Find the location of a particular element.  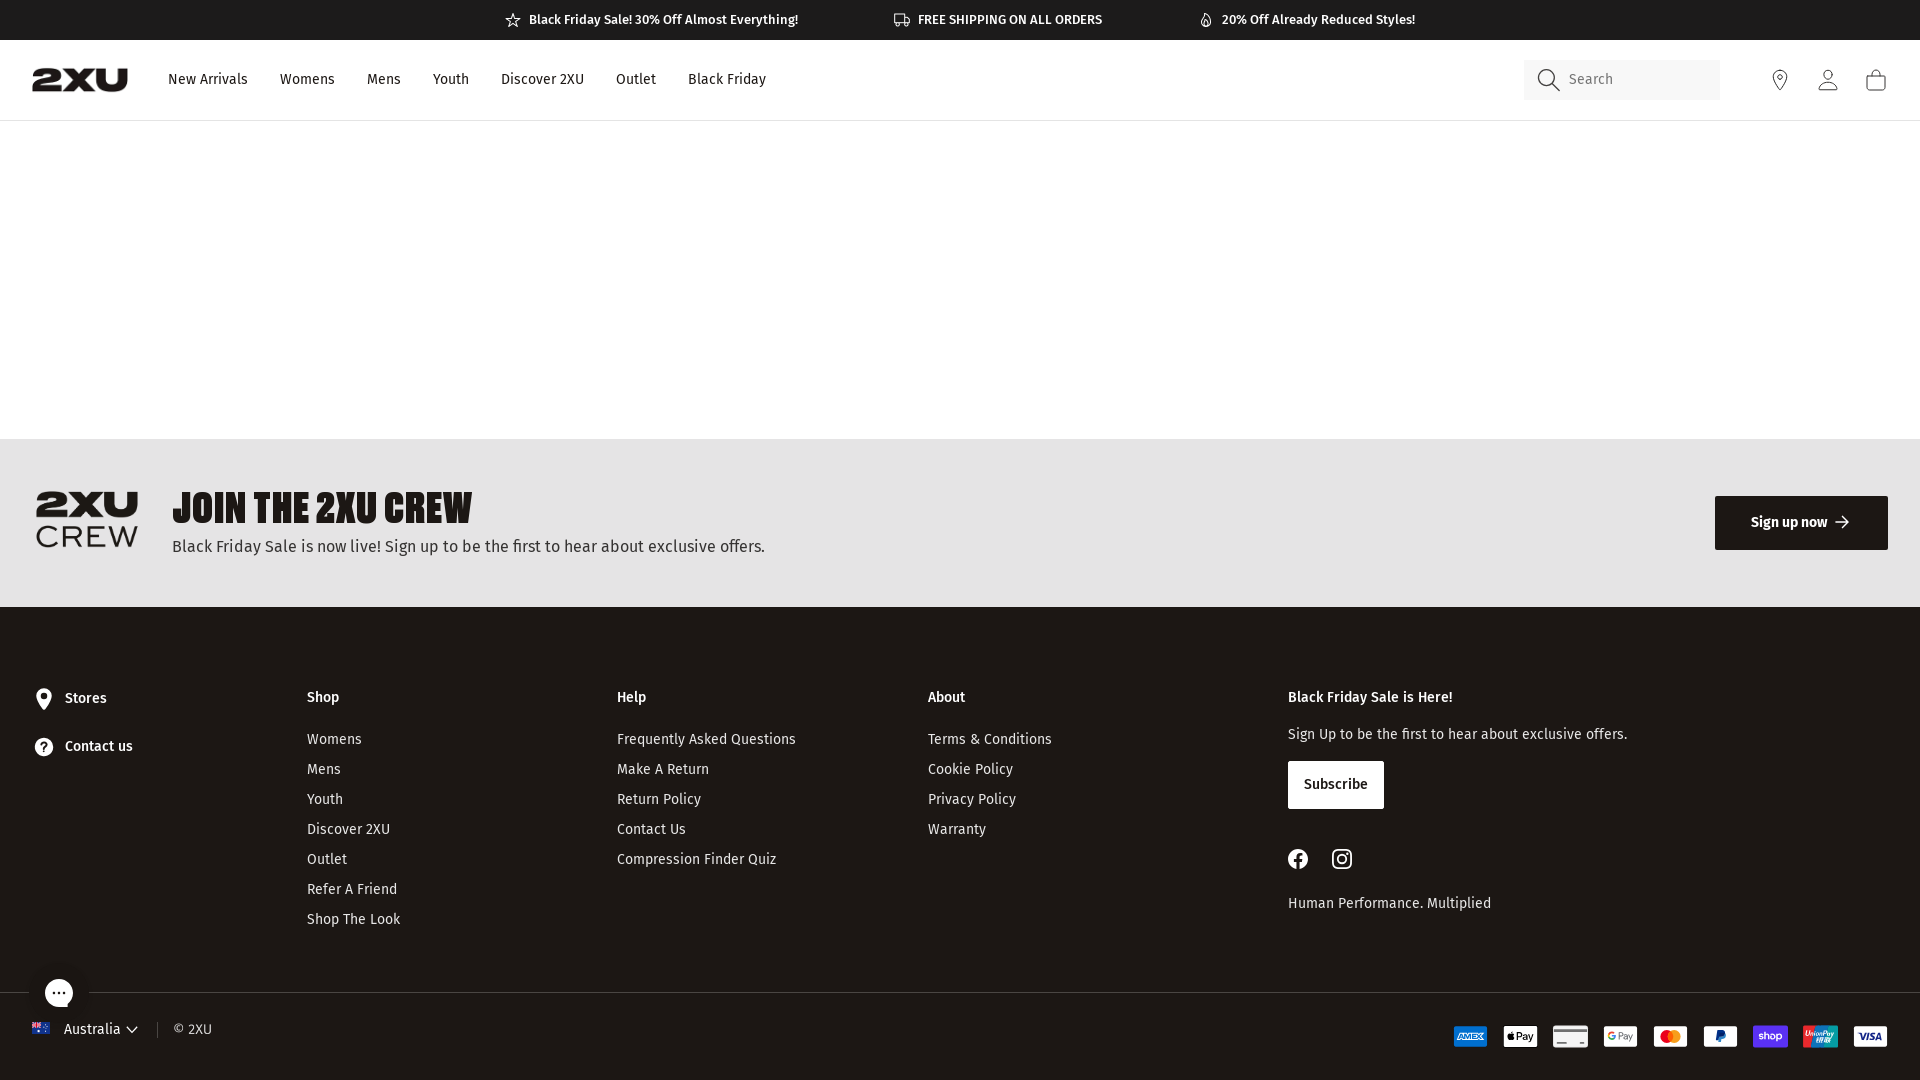

Login is located at coordinates (1828, 80).